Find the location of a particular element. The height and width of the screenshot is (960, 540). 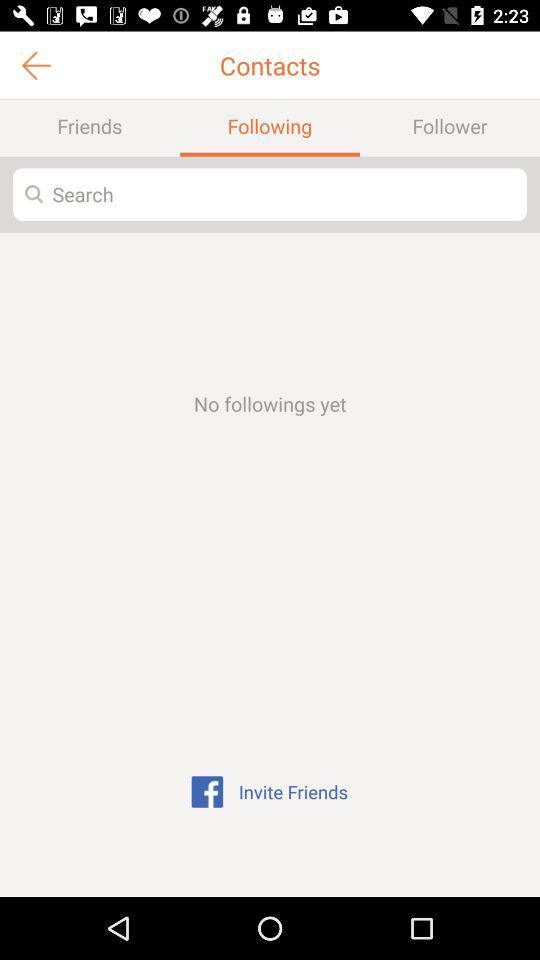

search option is located at coordinates (270, 194).